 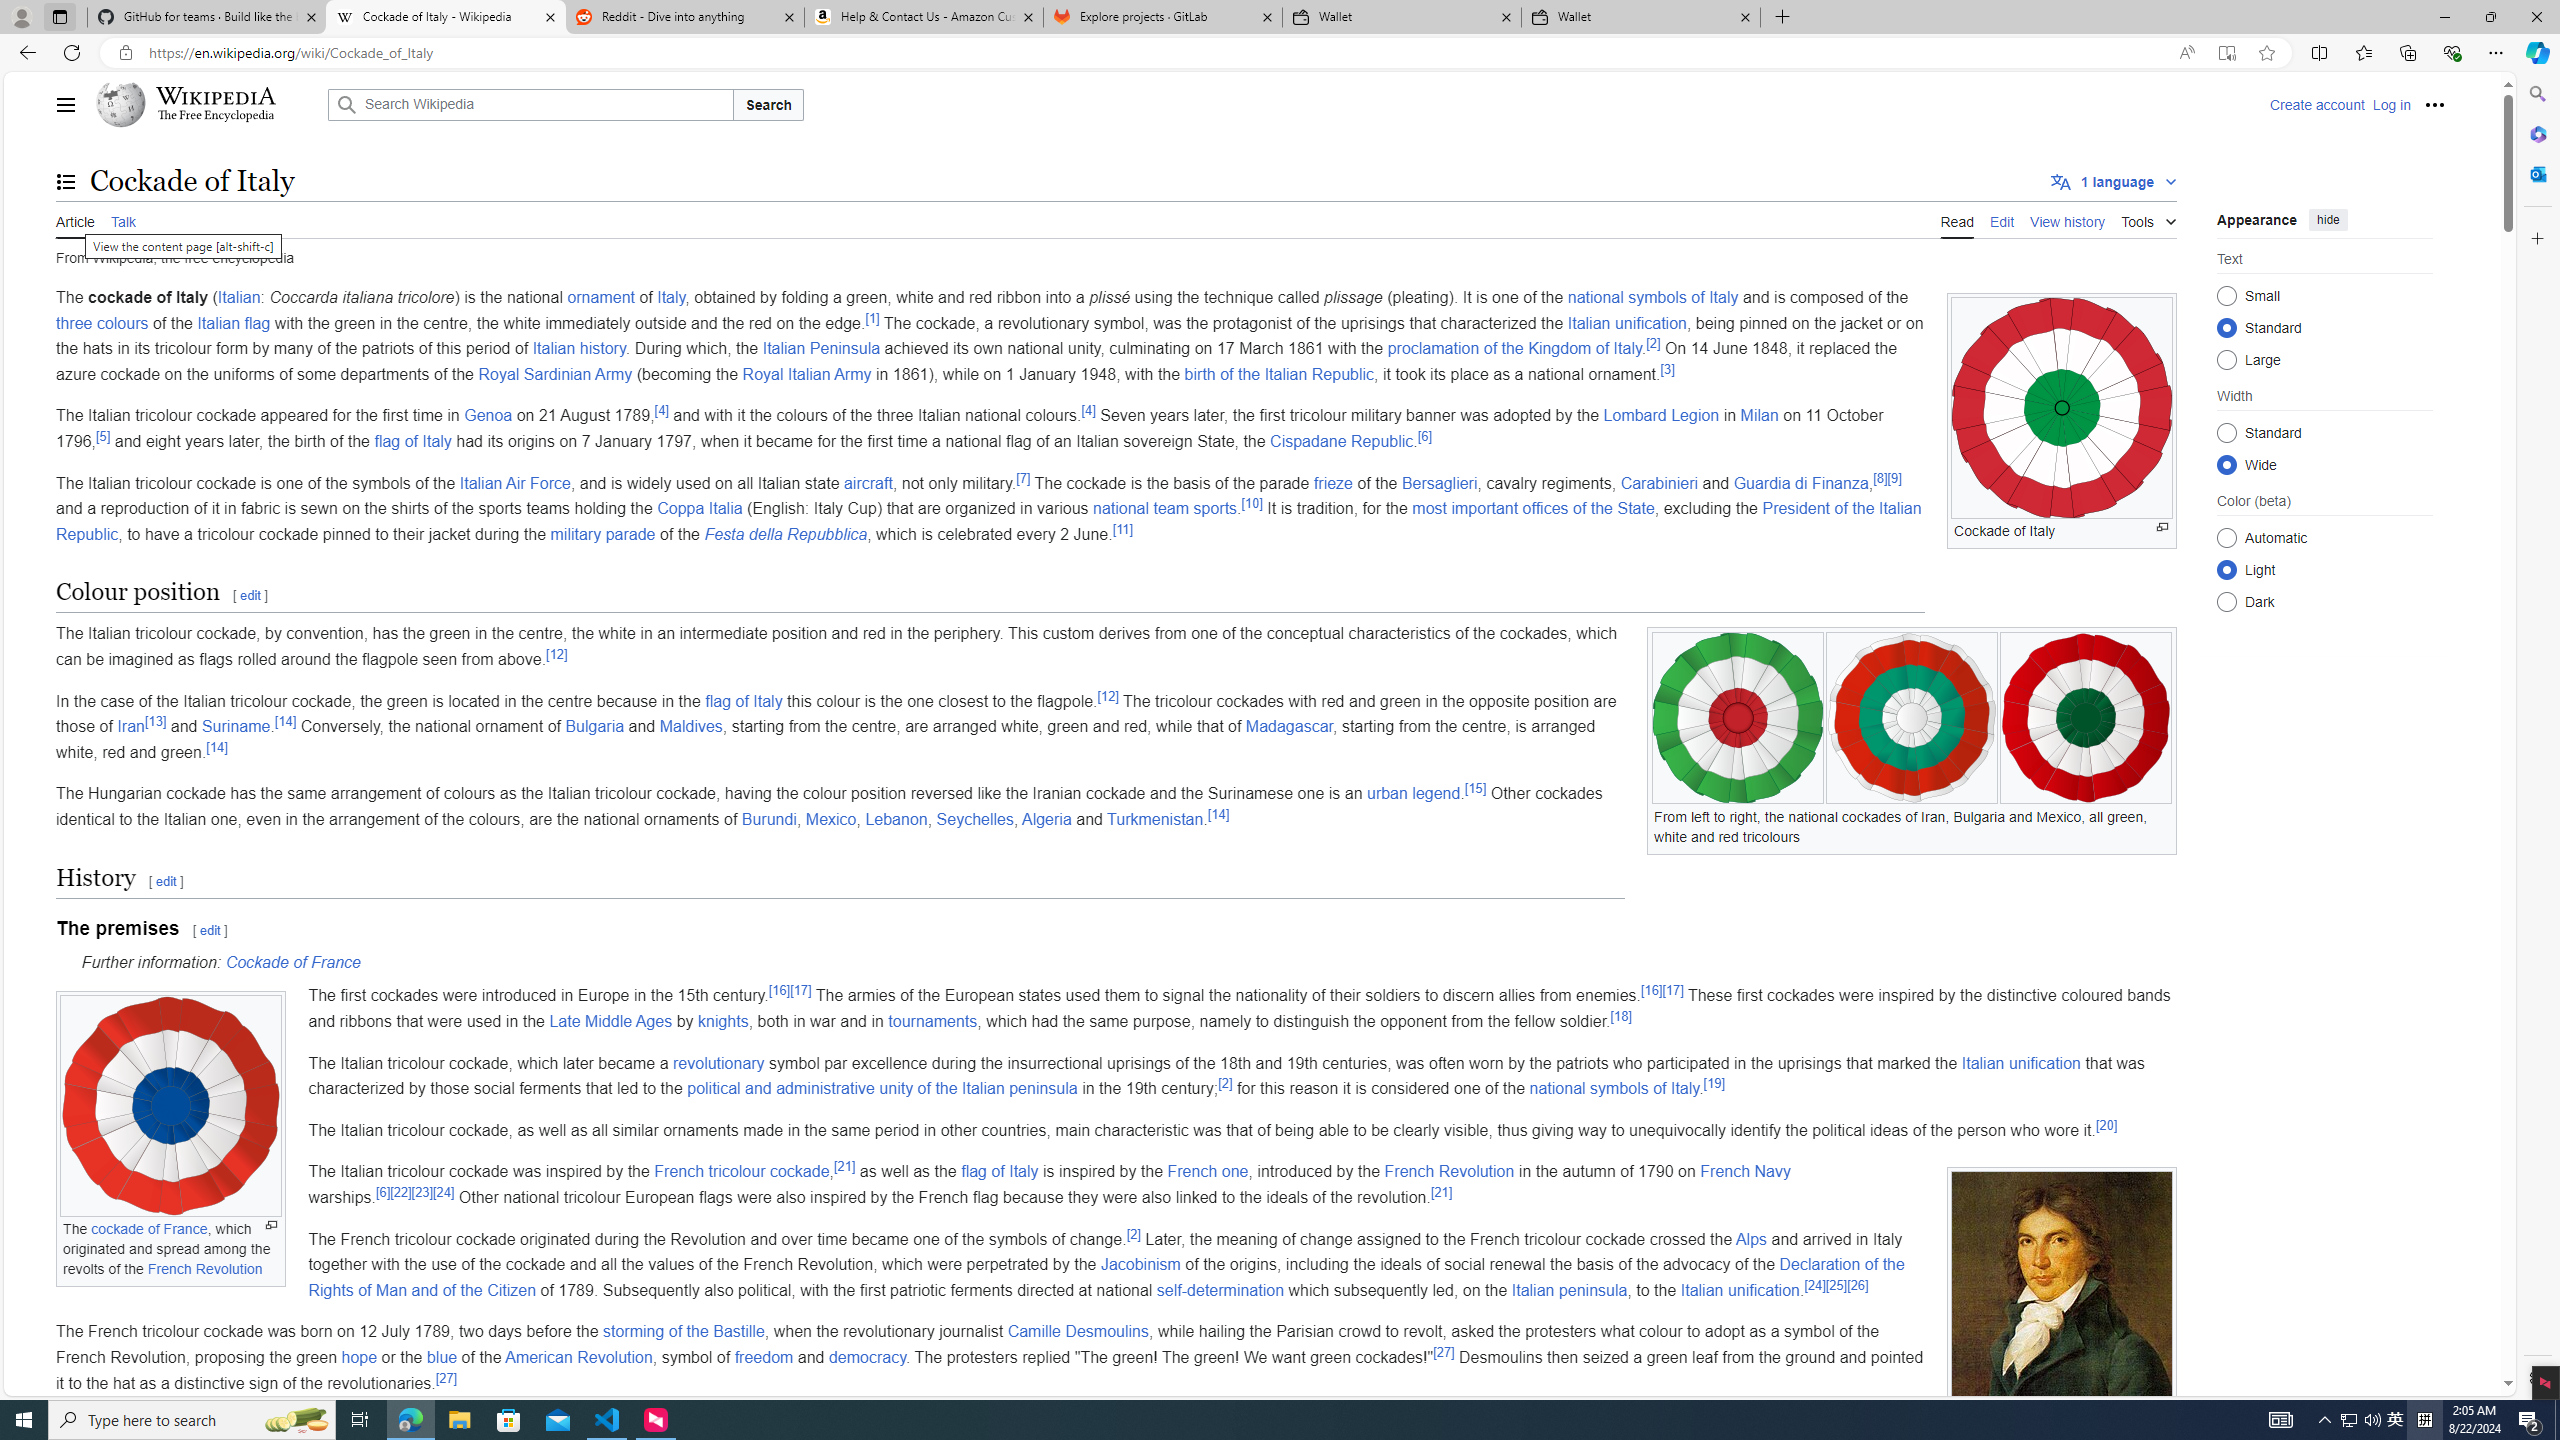 What do you see at coordinates (150, 1230) in the screenshot?
I see `cockade of France` at bounding box center [150, 1230].